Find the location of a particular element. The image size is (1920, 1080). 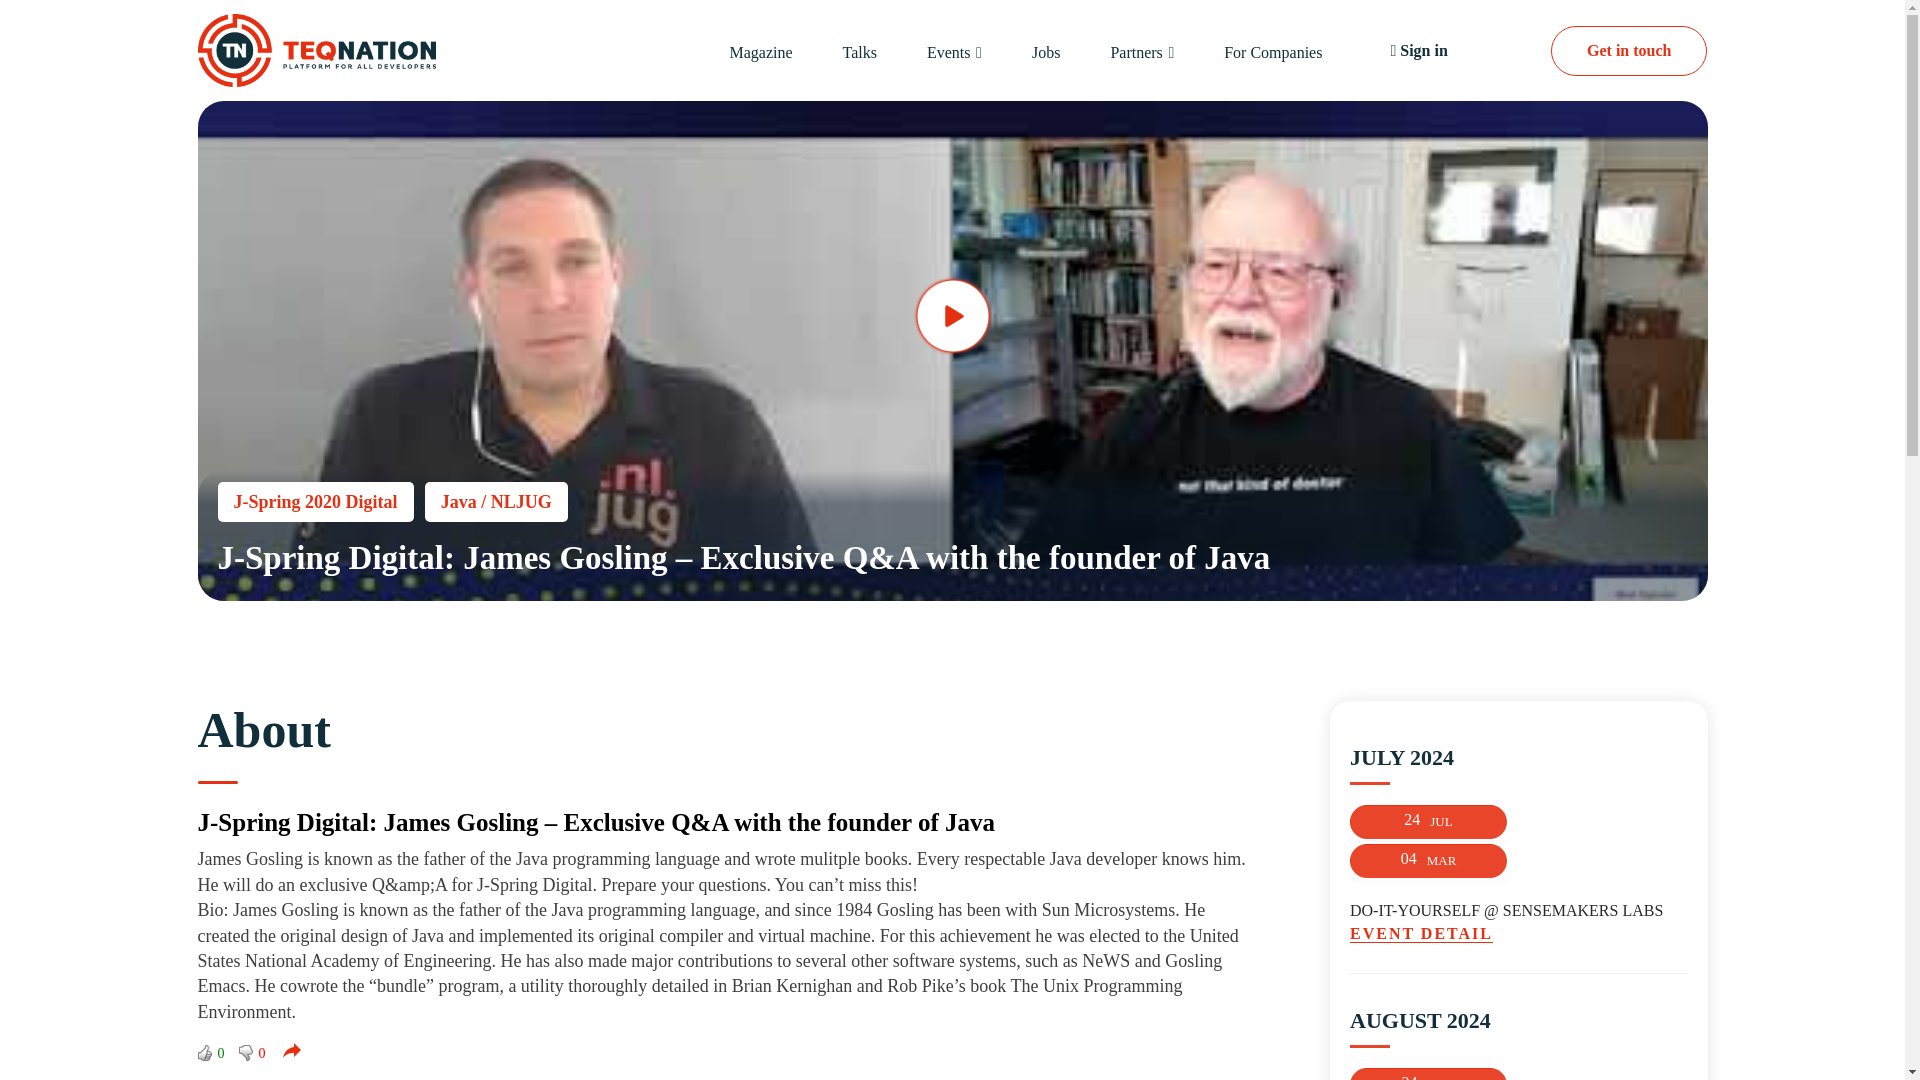

Magazine is located at coordinates (760, 52).